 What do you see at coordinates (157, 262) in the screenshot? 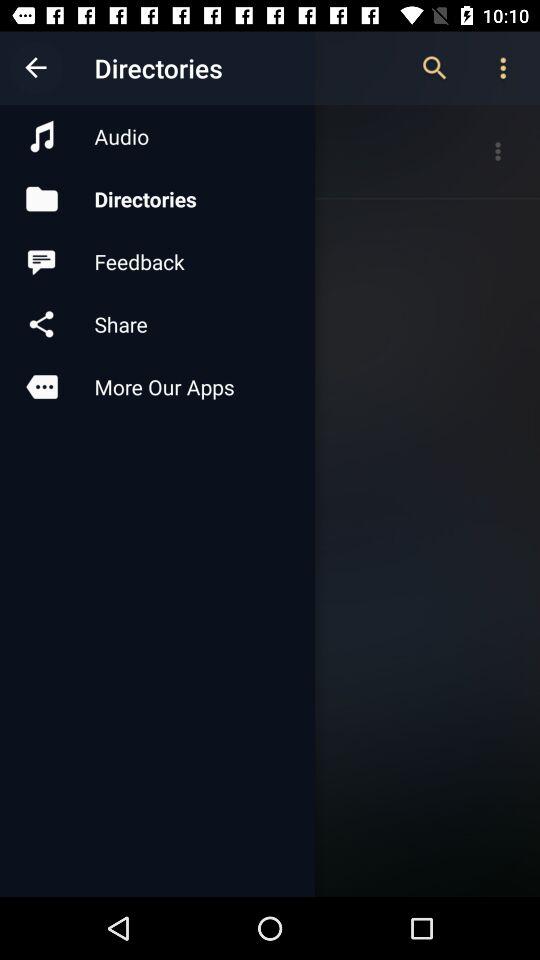
I see `jump until the feedback` at bounding box center [157, 262].